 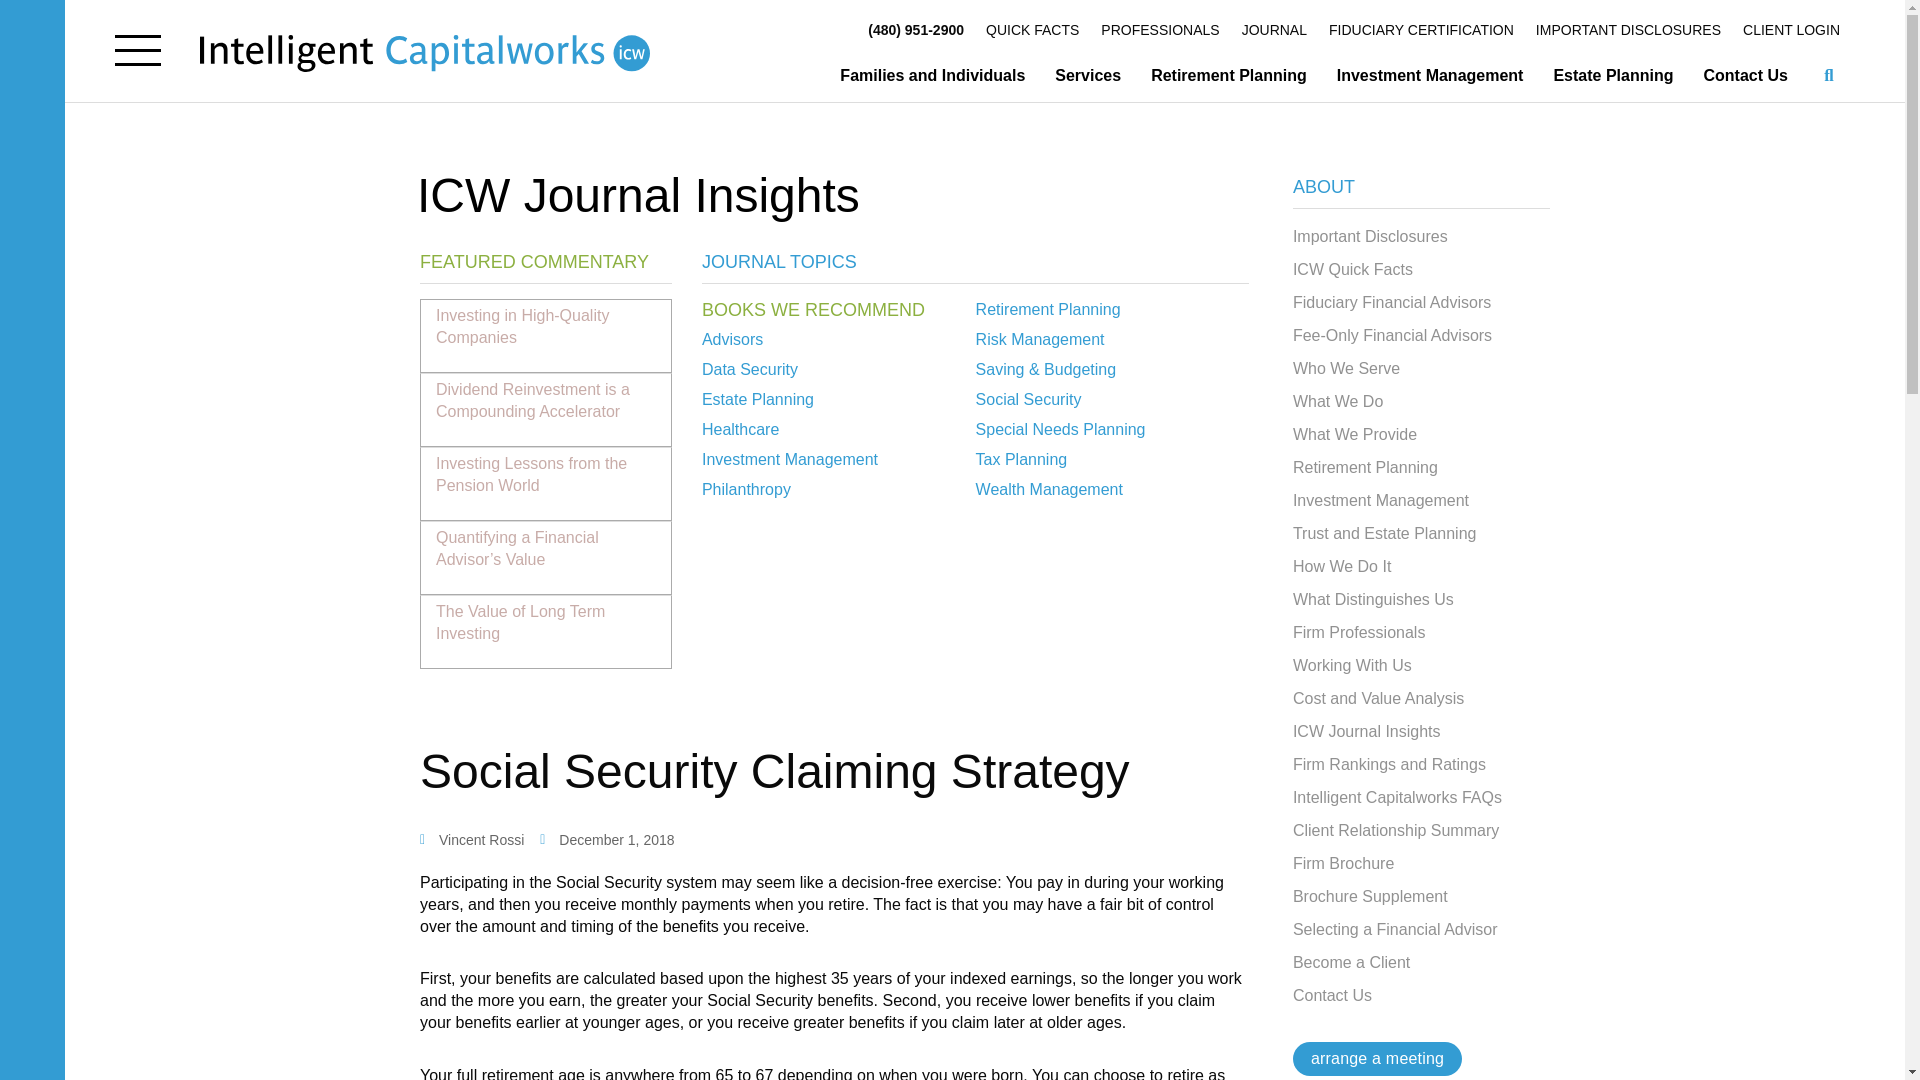 What do you see at coordinates (1430, 76) in the screenshot?
I see `Investment Management Scottsdale` at bounding box center [1430, 76].